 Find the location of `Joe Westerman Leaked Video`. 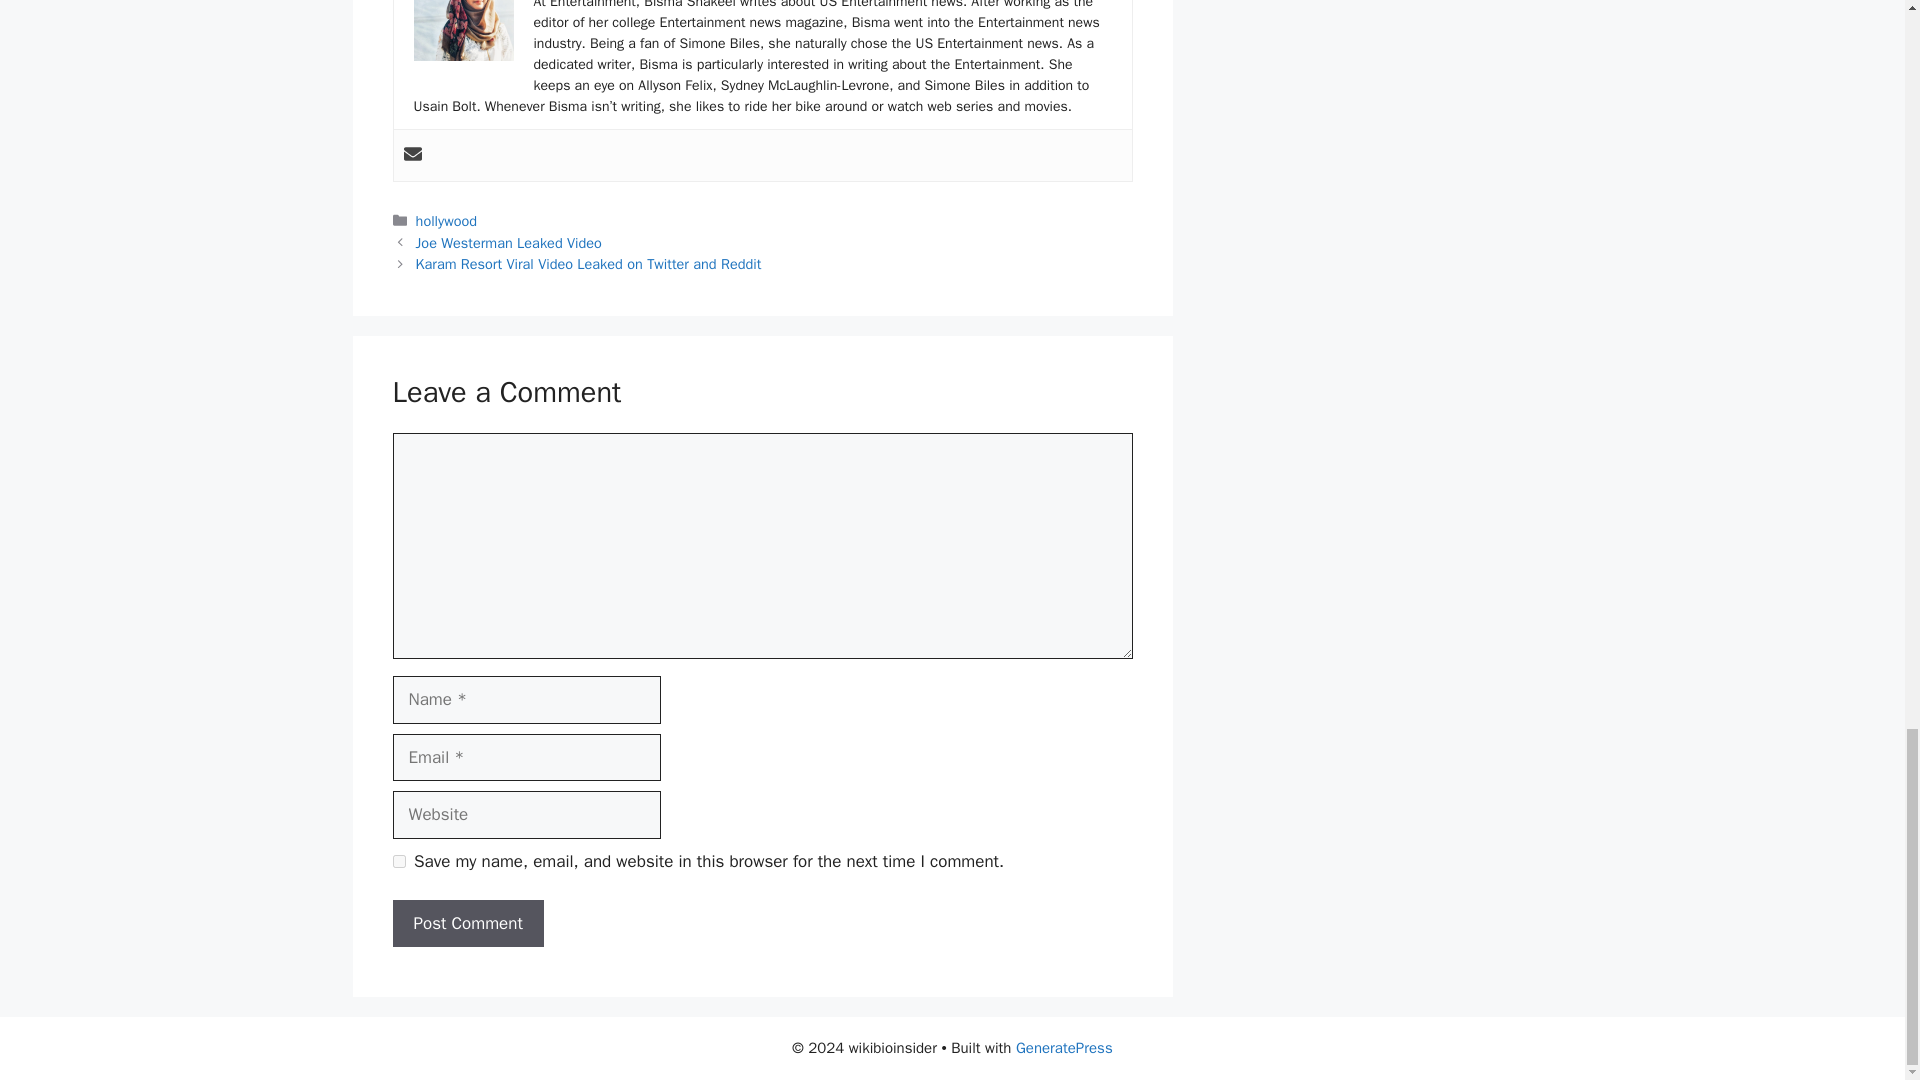

Joe Westerman Leaked Video is located at coordinates (509, 242).